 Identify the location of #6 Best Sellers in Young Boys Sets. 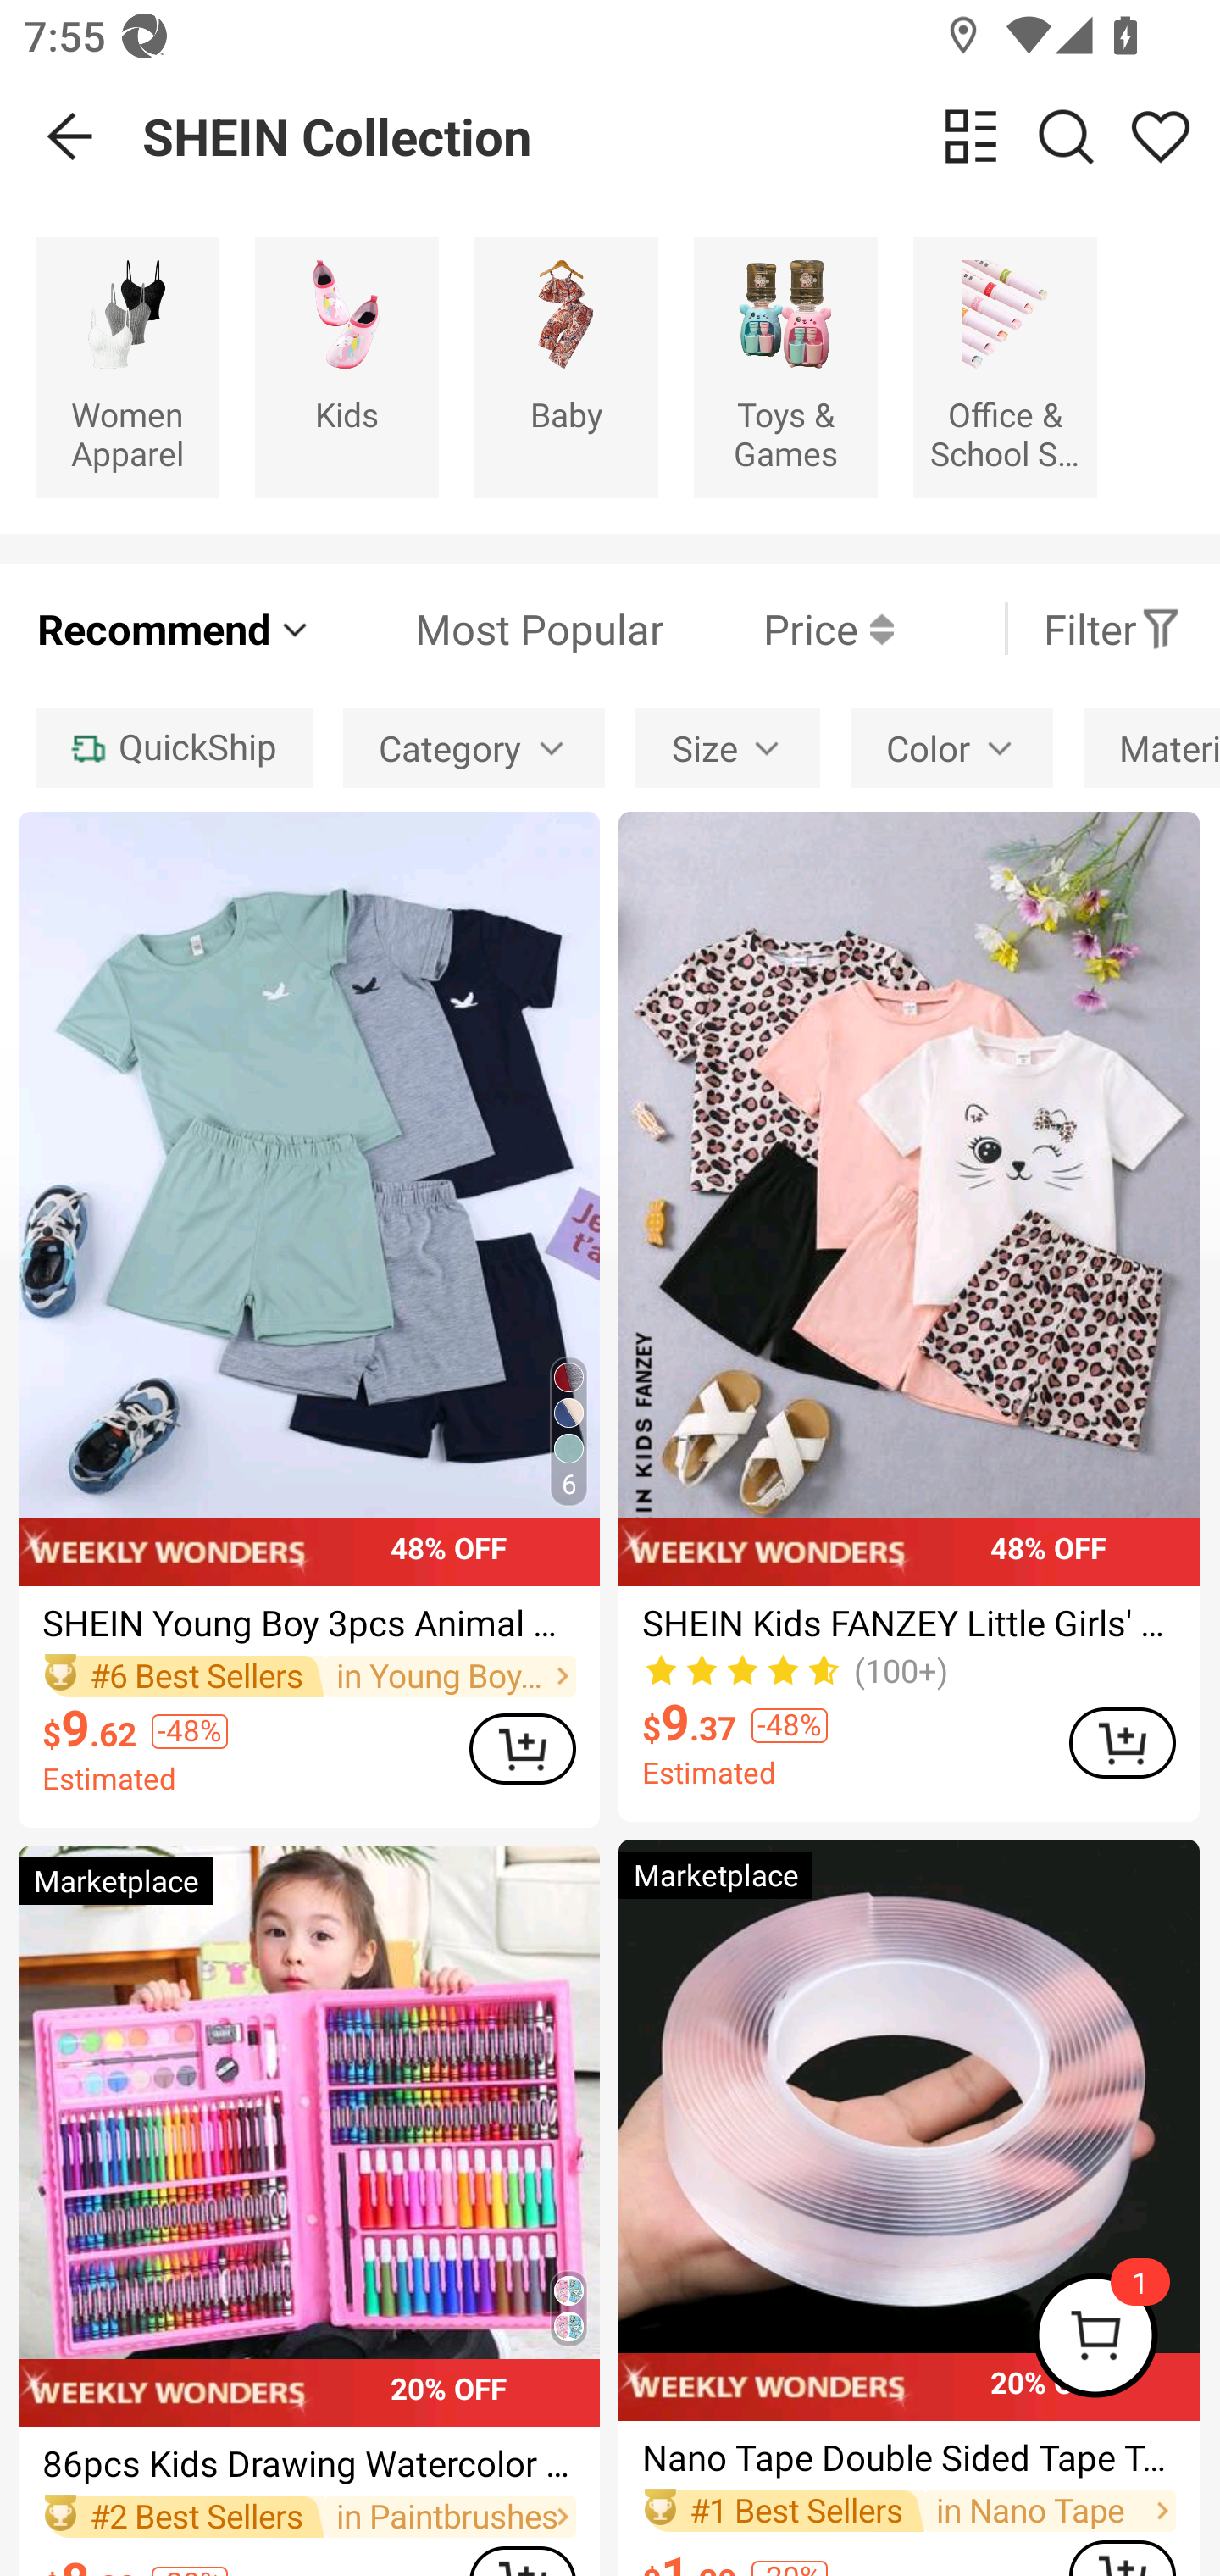
(308, 1675).